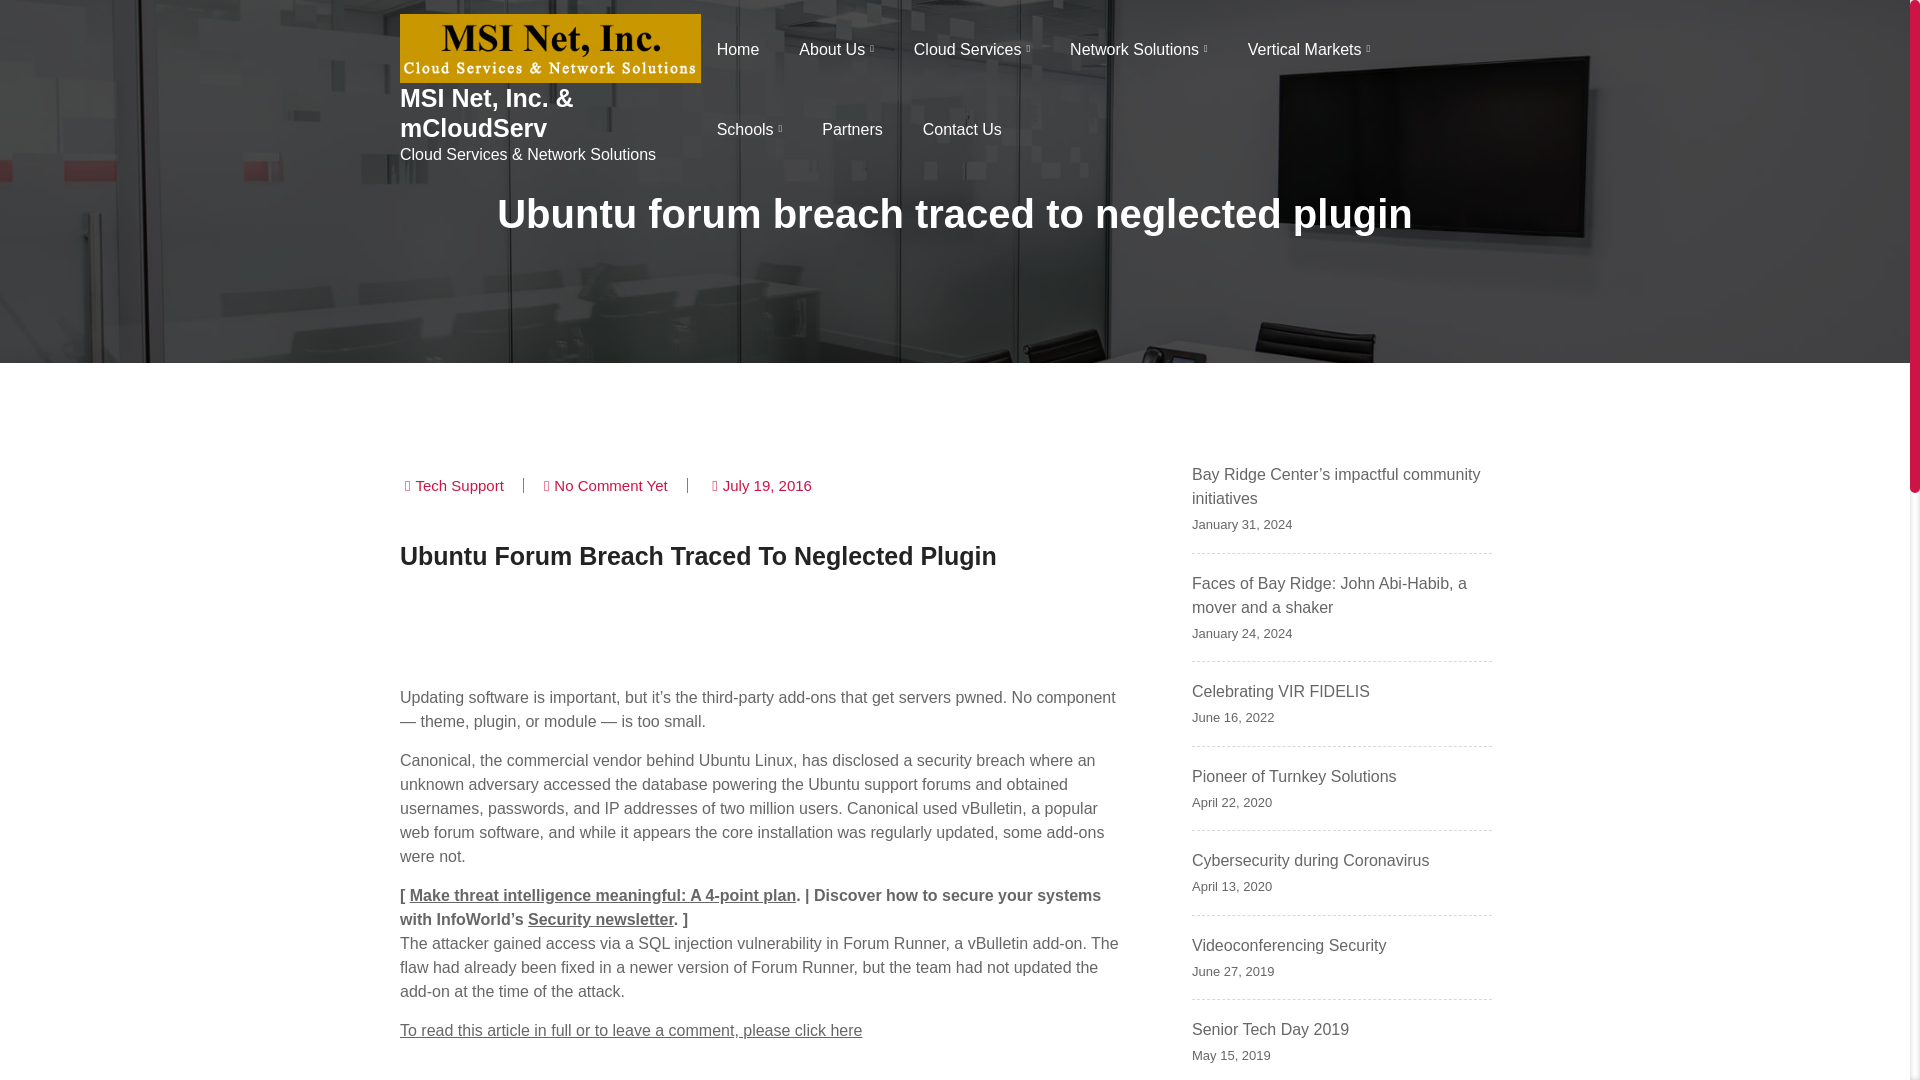 This screenshot has height=1080, width=1920. I want to click on Network Solutions, so click(1138, 50).